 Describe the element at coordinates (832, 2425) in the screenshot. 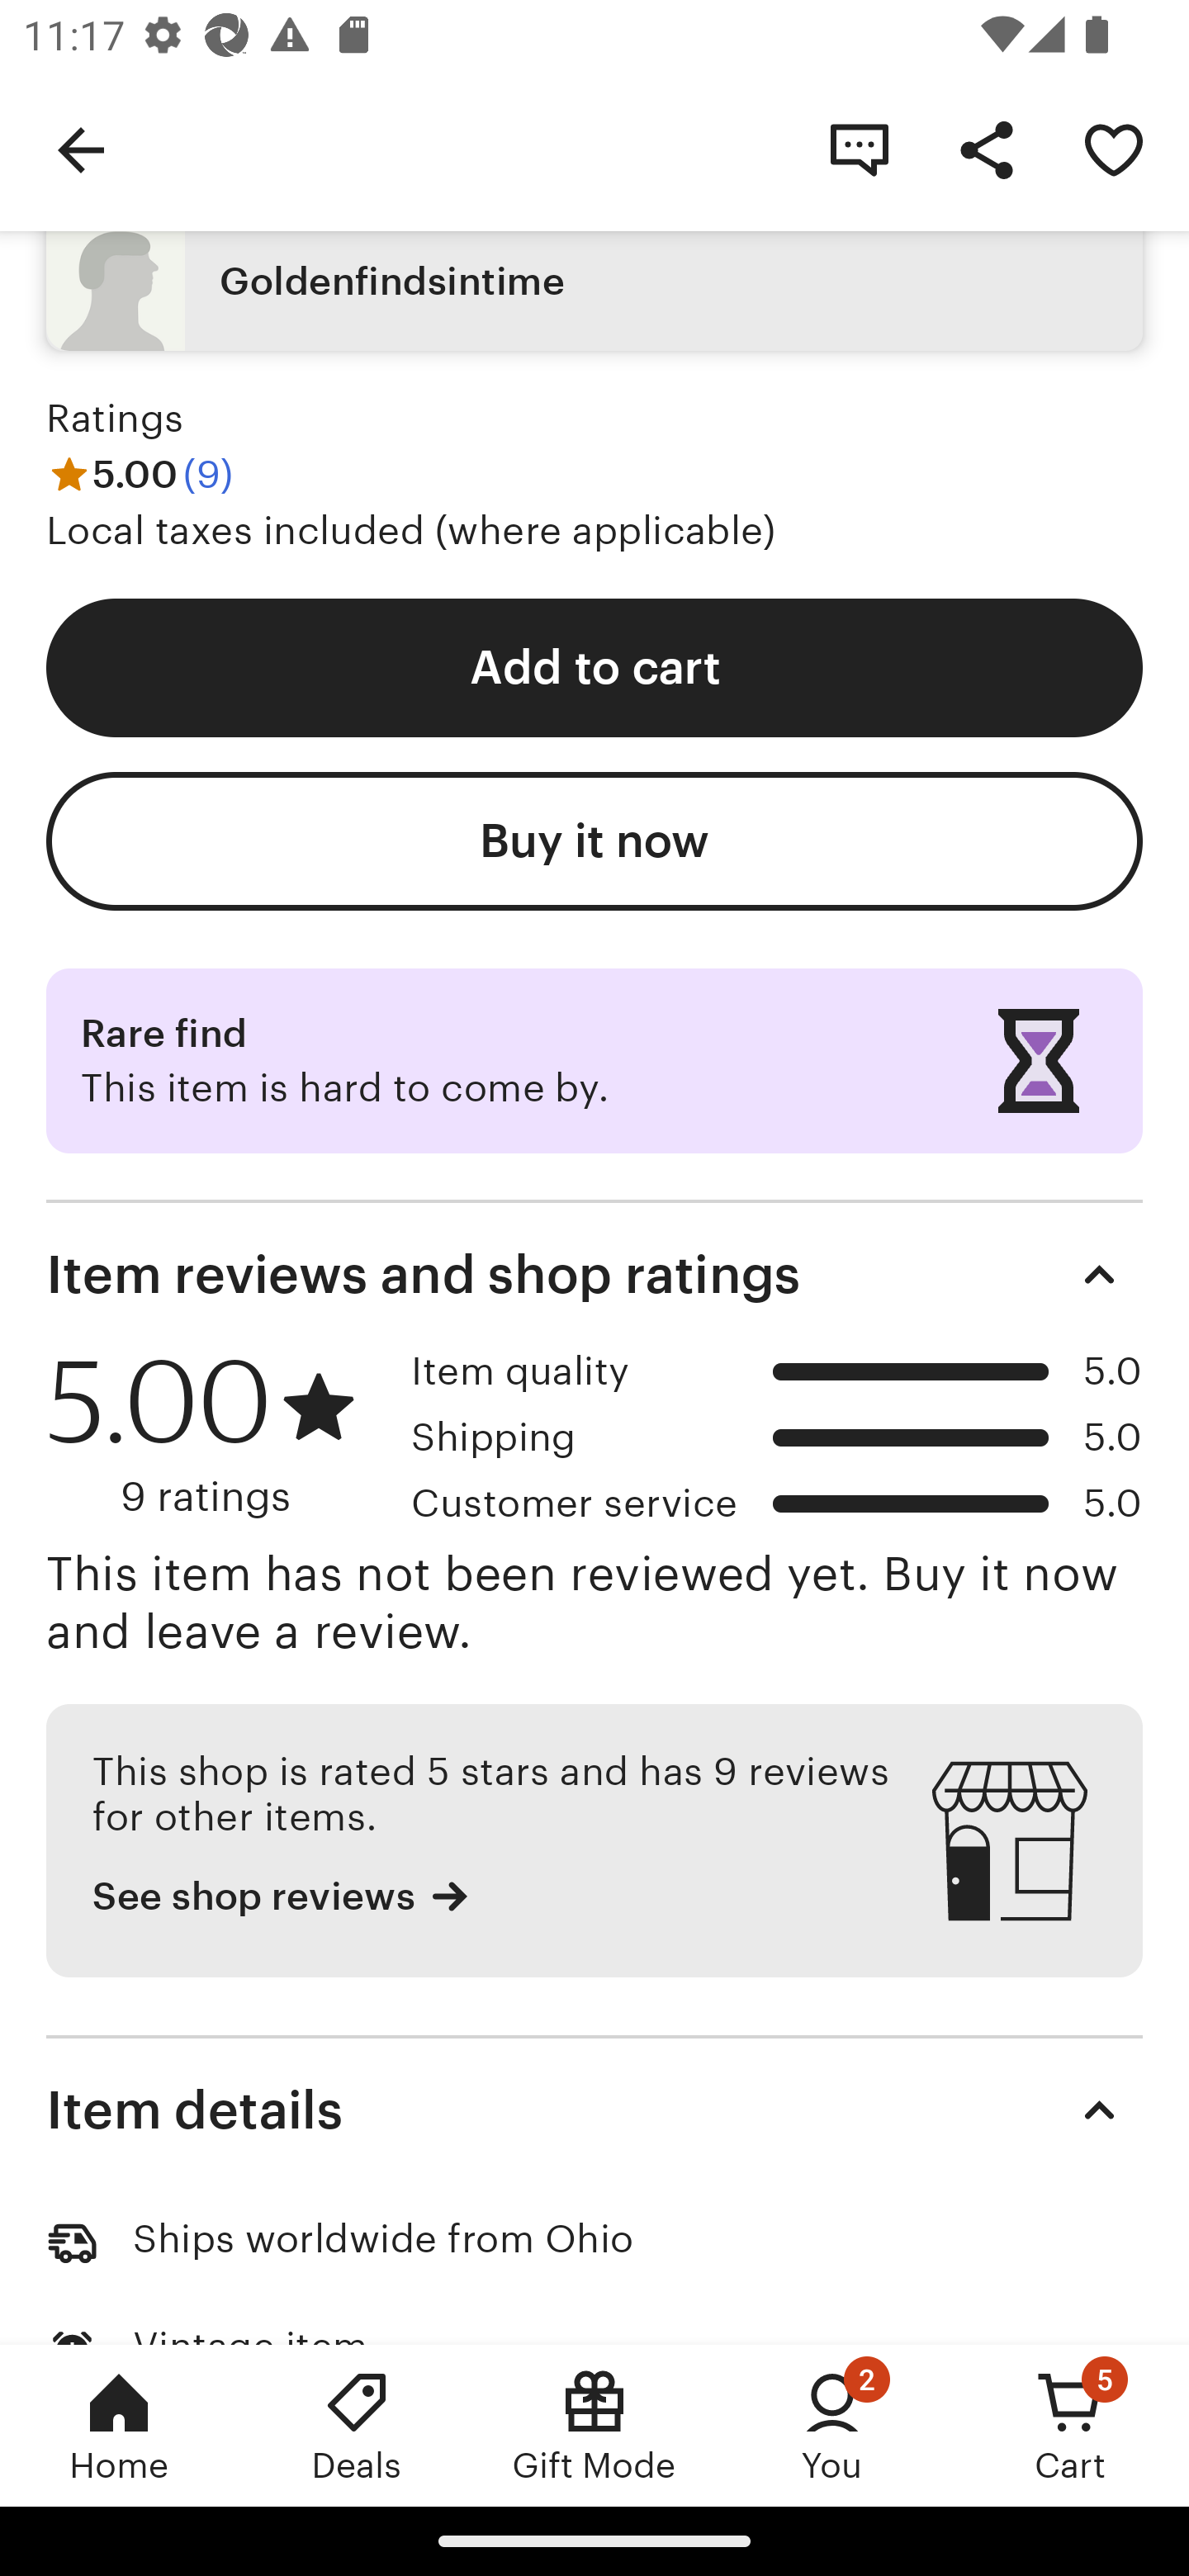

I see `You, 2 new notifications You` at that location.